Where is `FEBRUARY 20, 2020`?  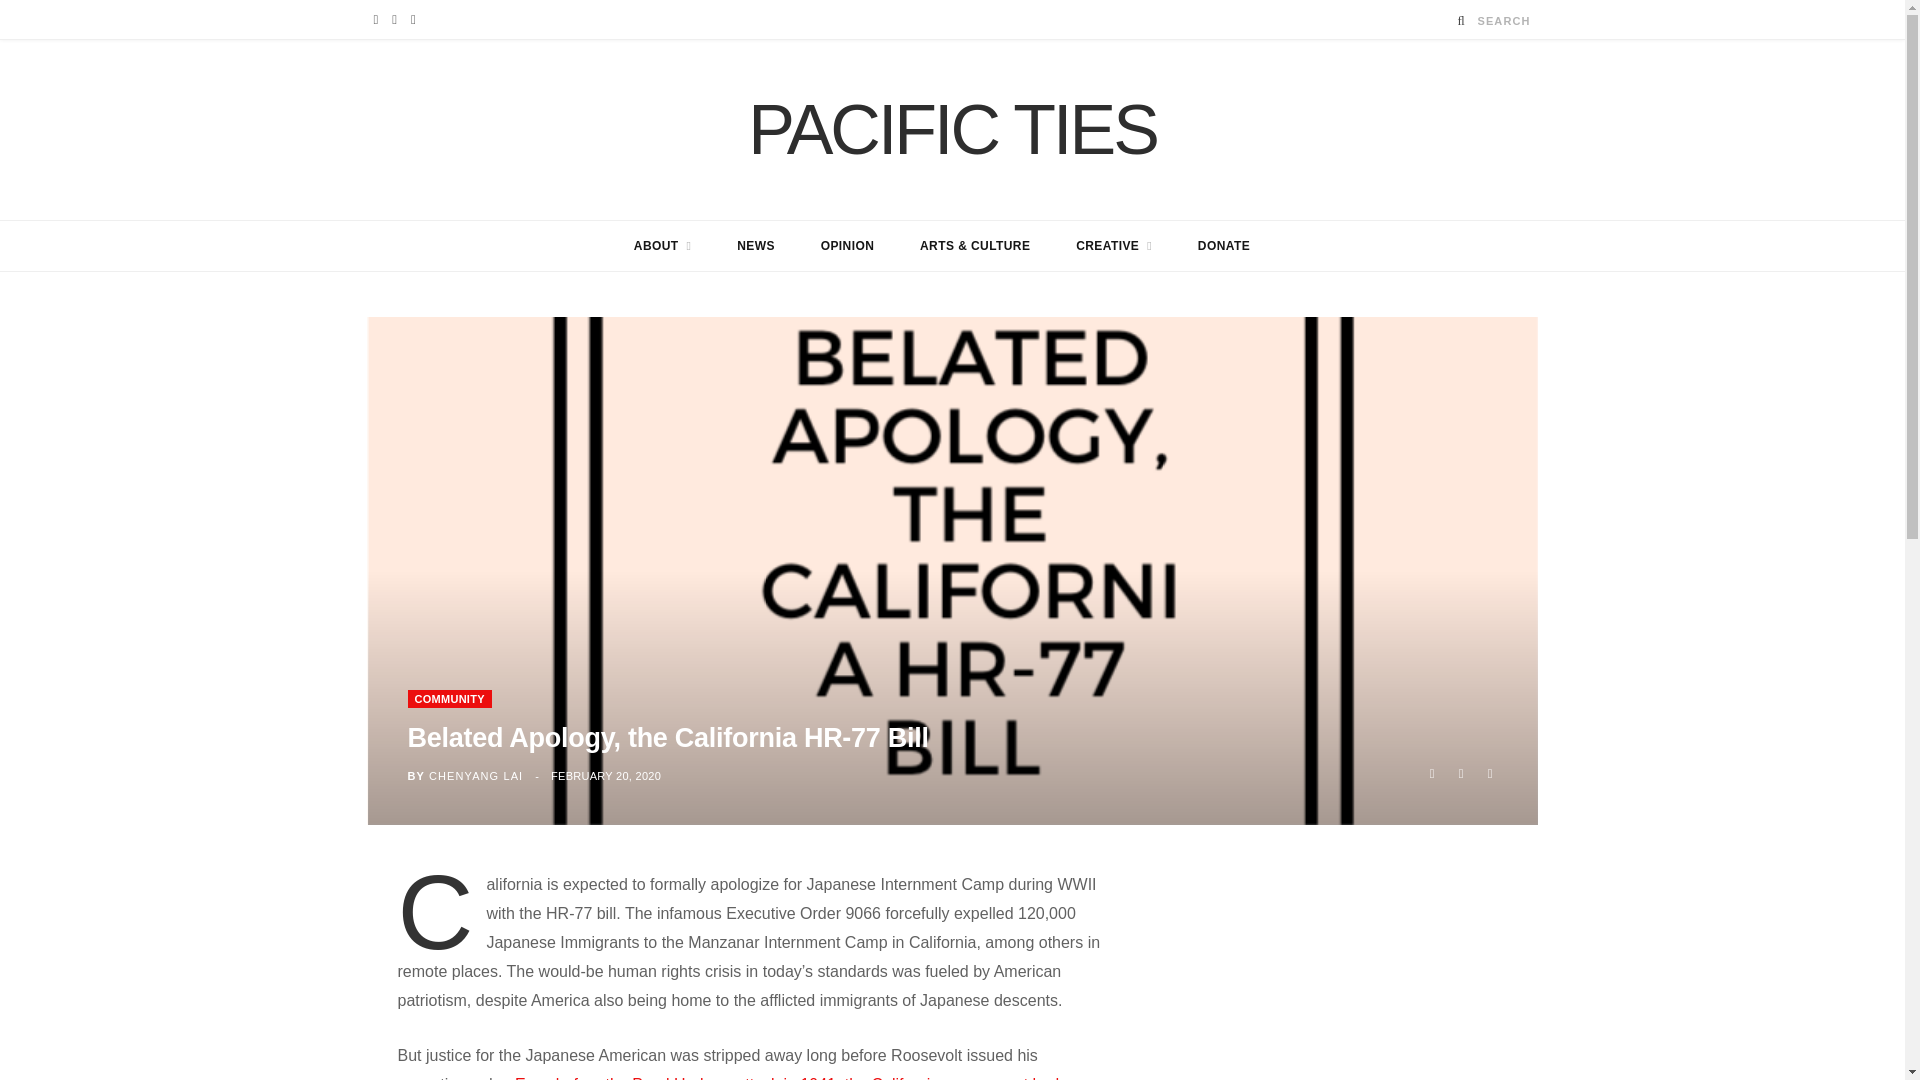 FEBRUARY 20, 2020 is located at coordinates (606, 776).